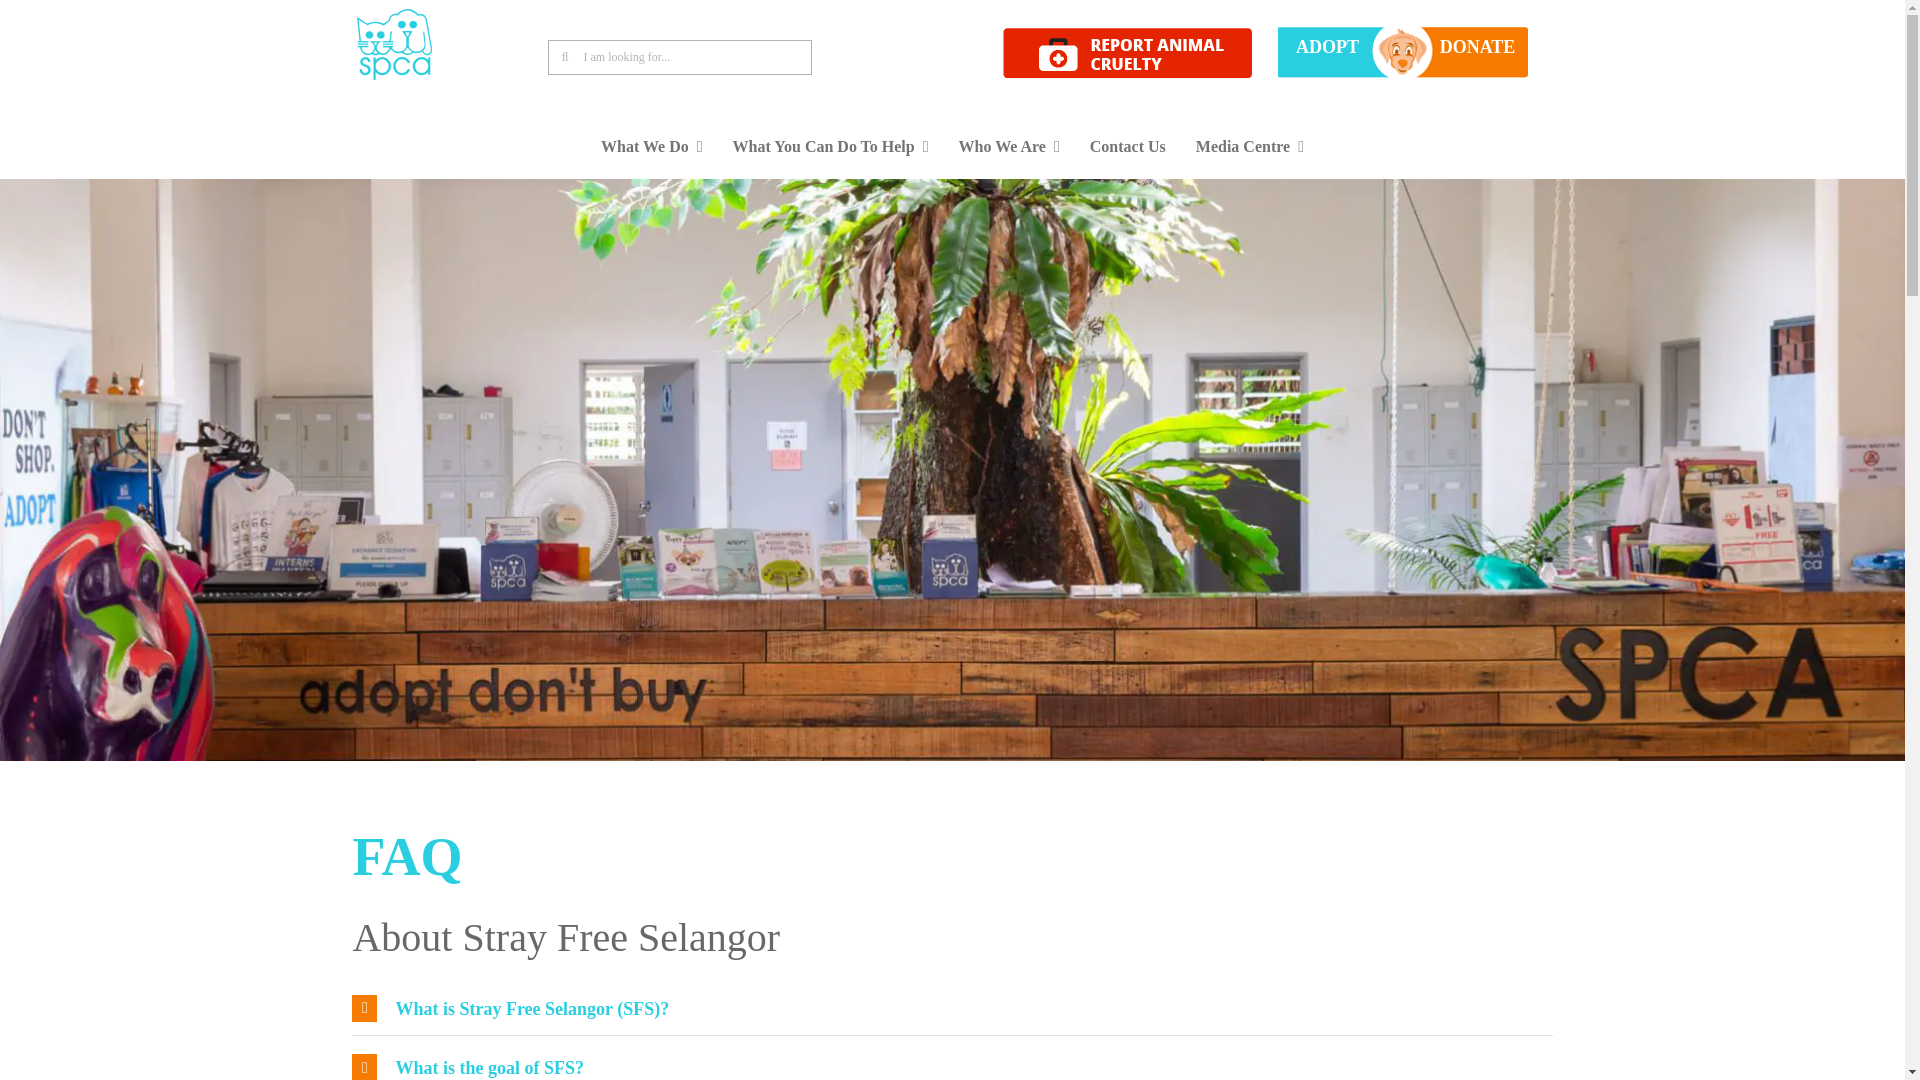 This screenshot has height=1080, width=1920. I want to click on What is the goal of SFS?, so click(951, 1058).